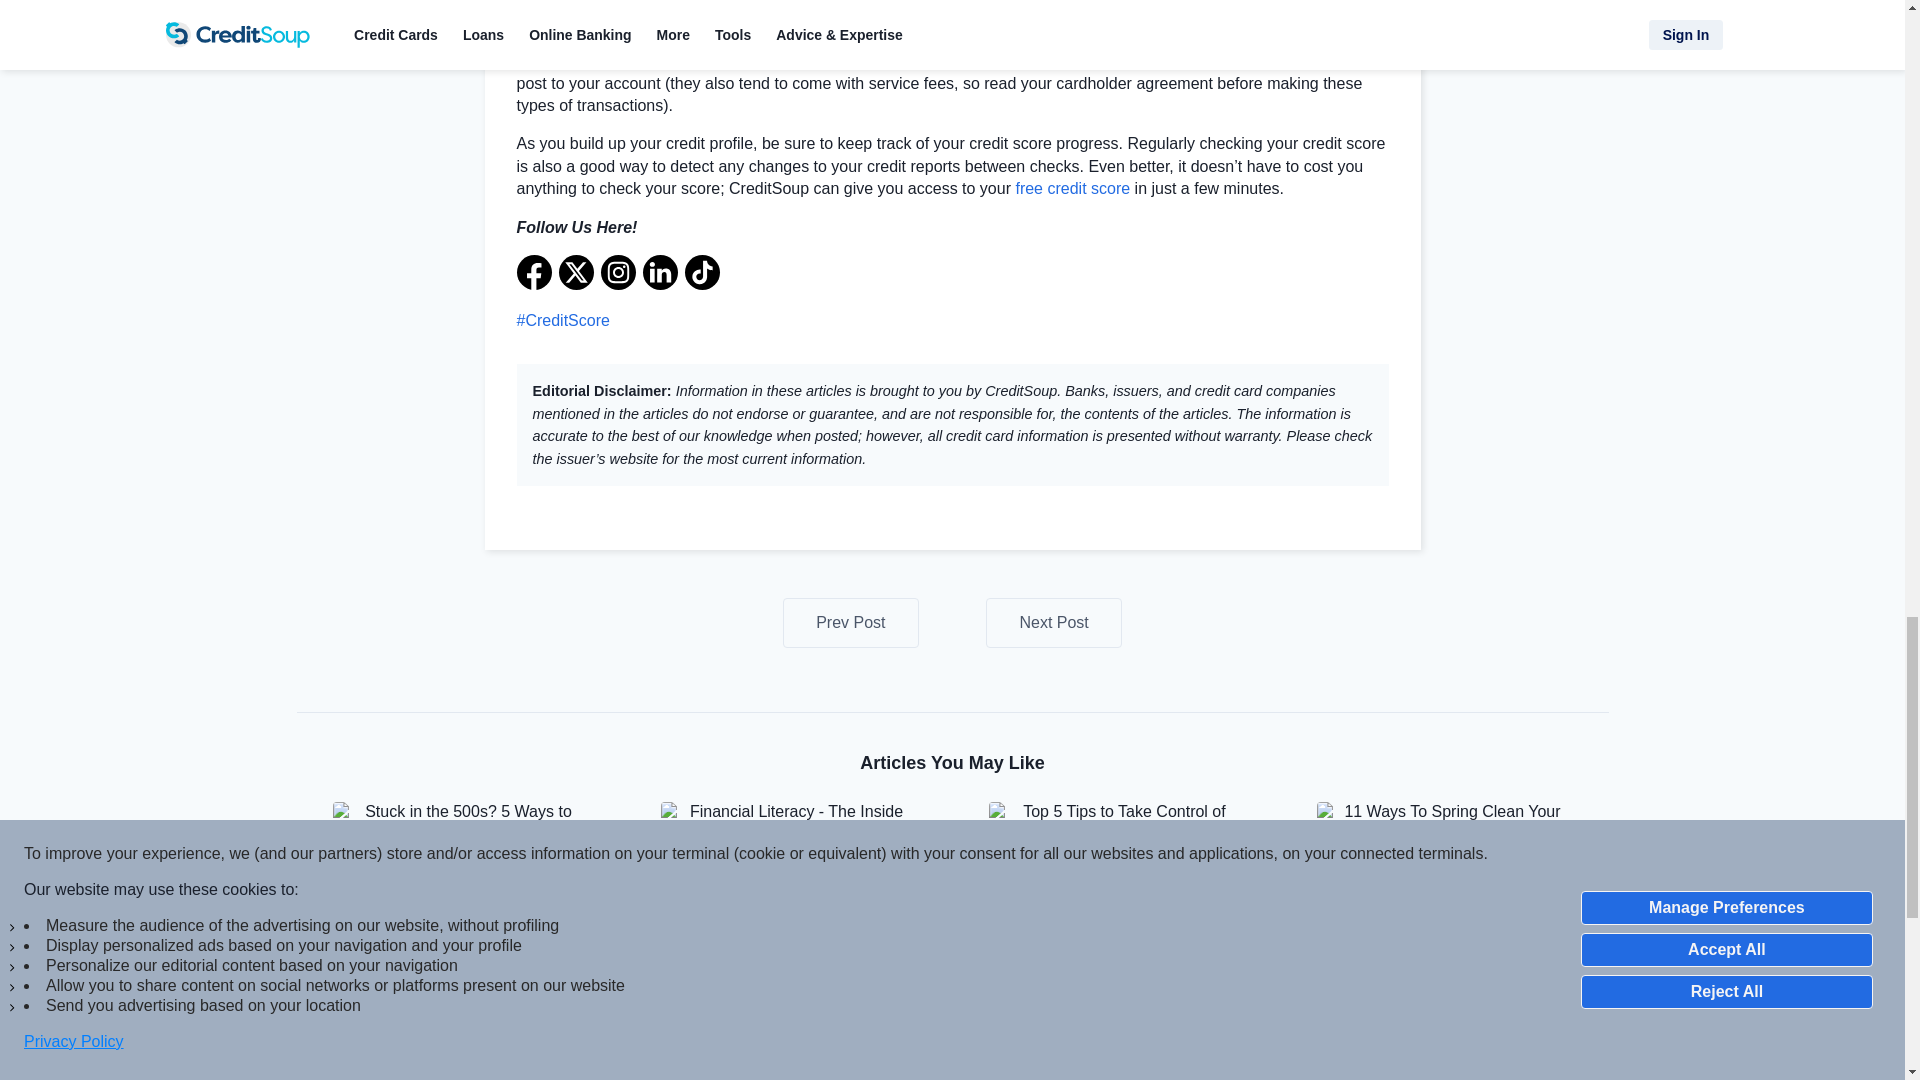 The image size is (1920, 1080). I want to click on Follow Us on TikTok, so click(700, 272).